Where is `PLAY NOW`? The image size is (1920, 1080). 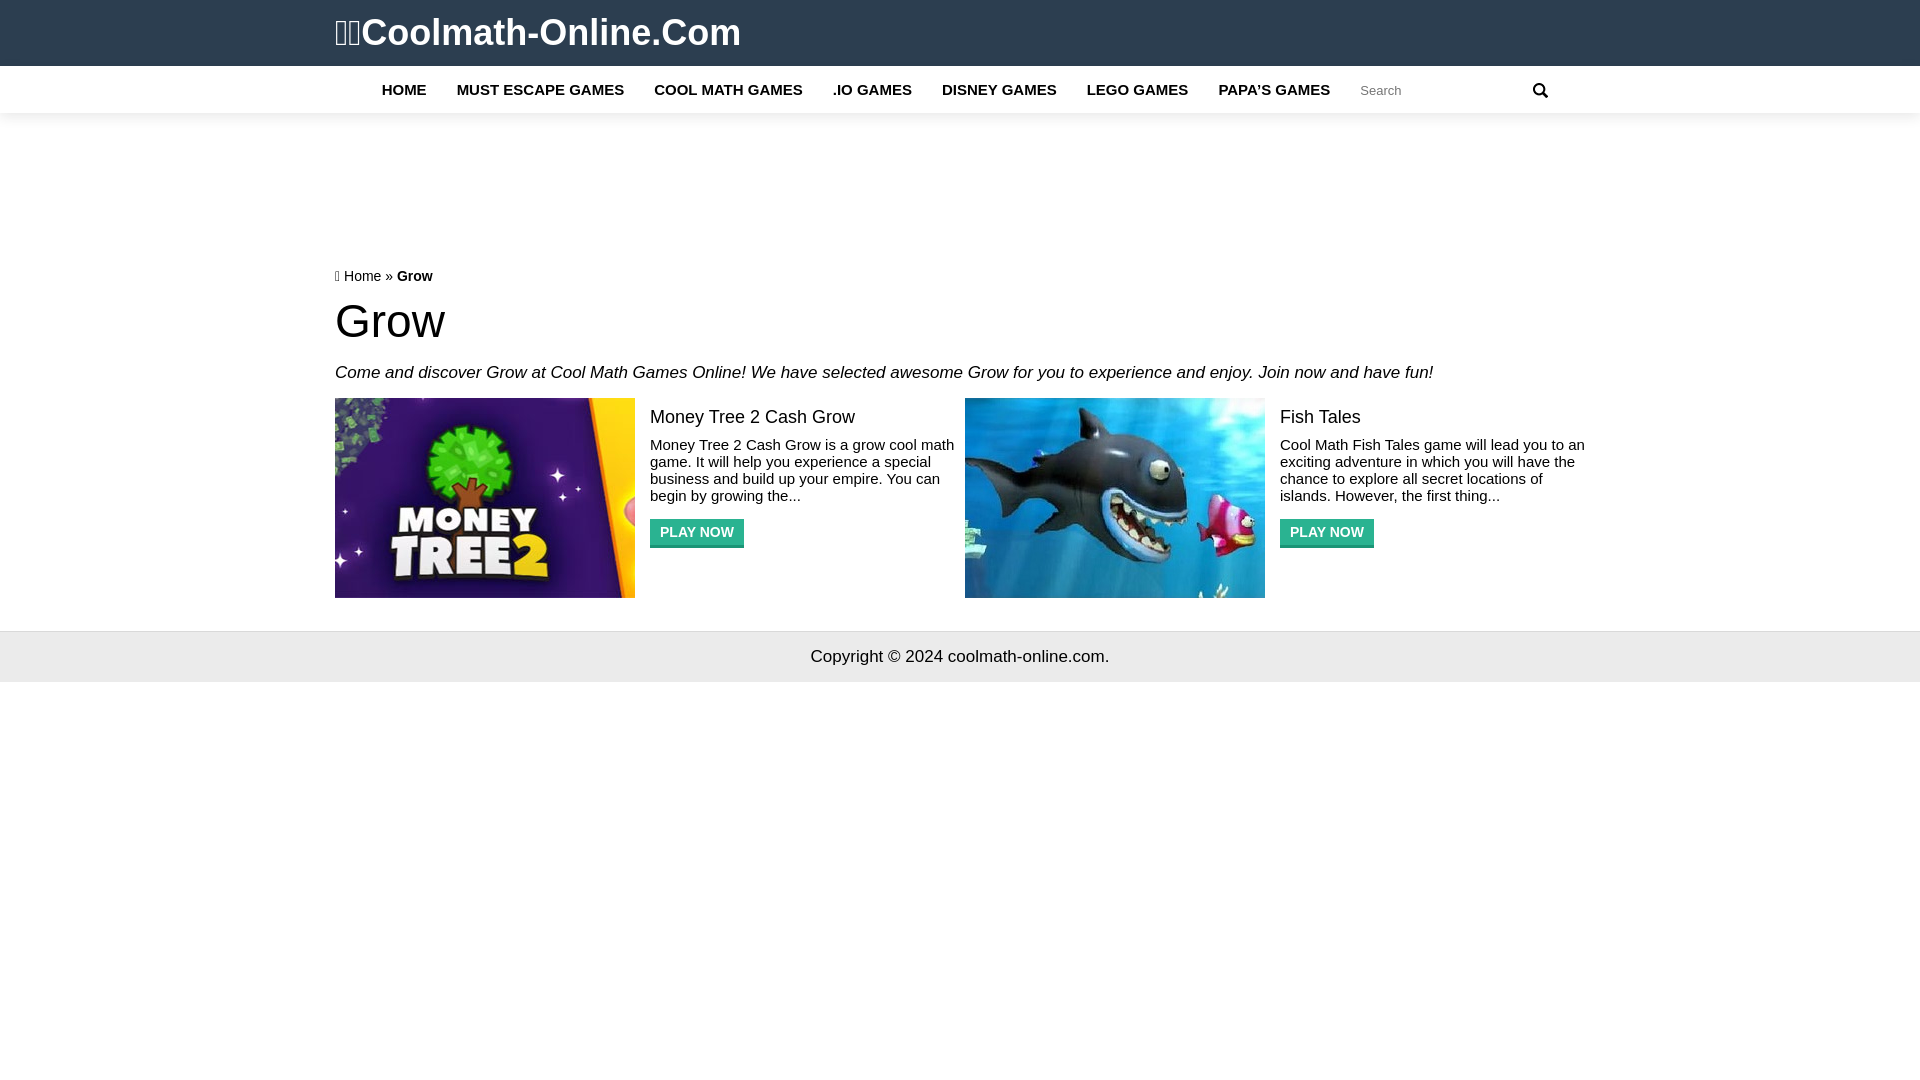 PLAY NOW is located at coordinates (1327, 533).